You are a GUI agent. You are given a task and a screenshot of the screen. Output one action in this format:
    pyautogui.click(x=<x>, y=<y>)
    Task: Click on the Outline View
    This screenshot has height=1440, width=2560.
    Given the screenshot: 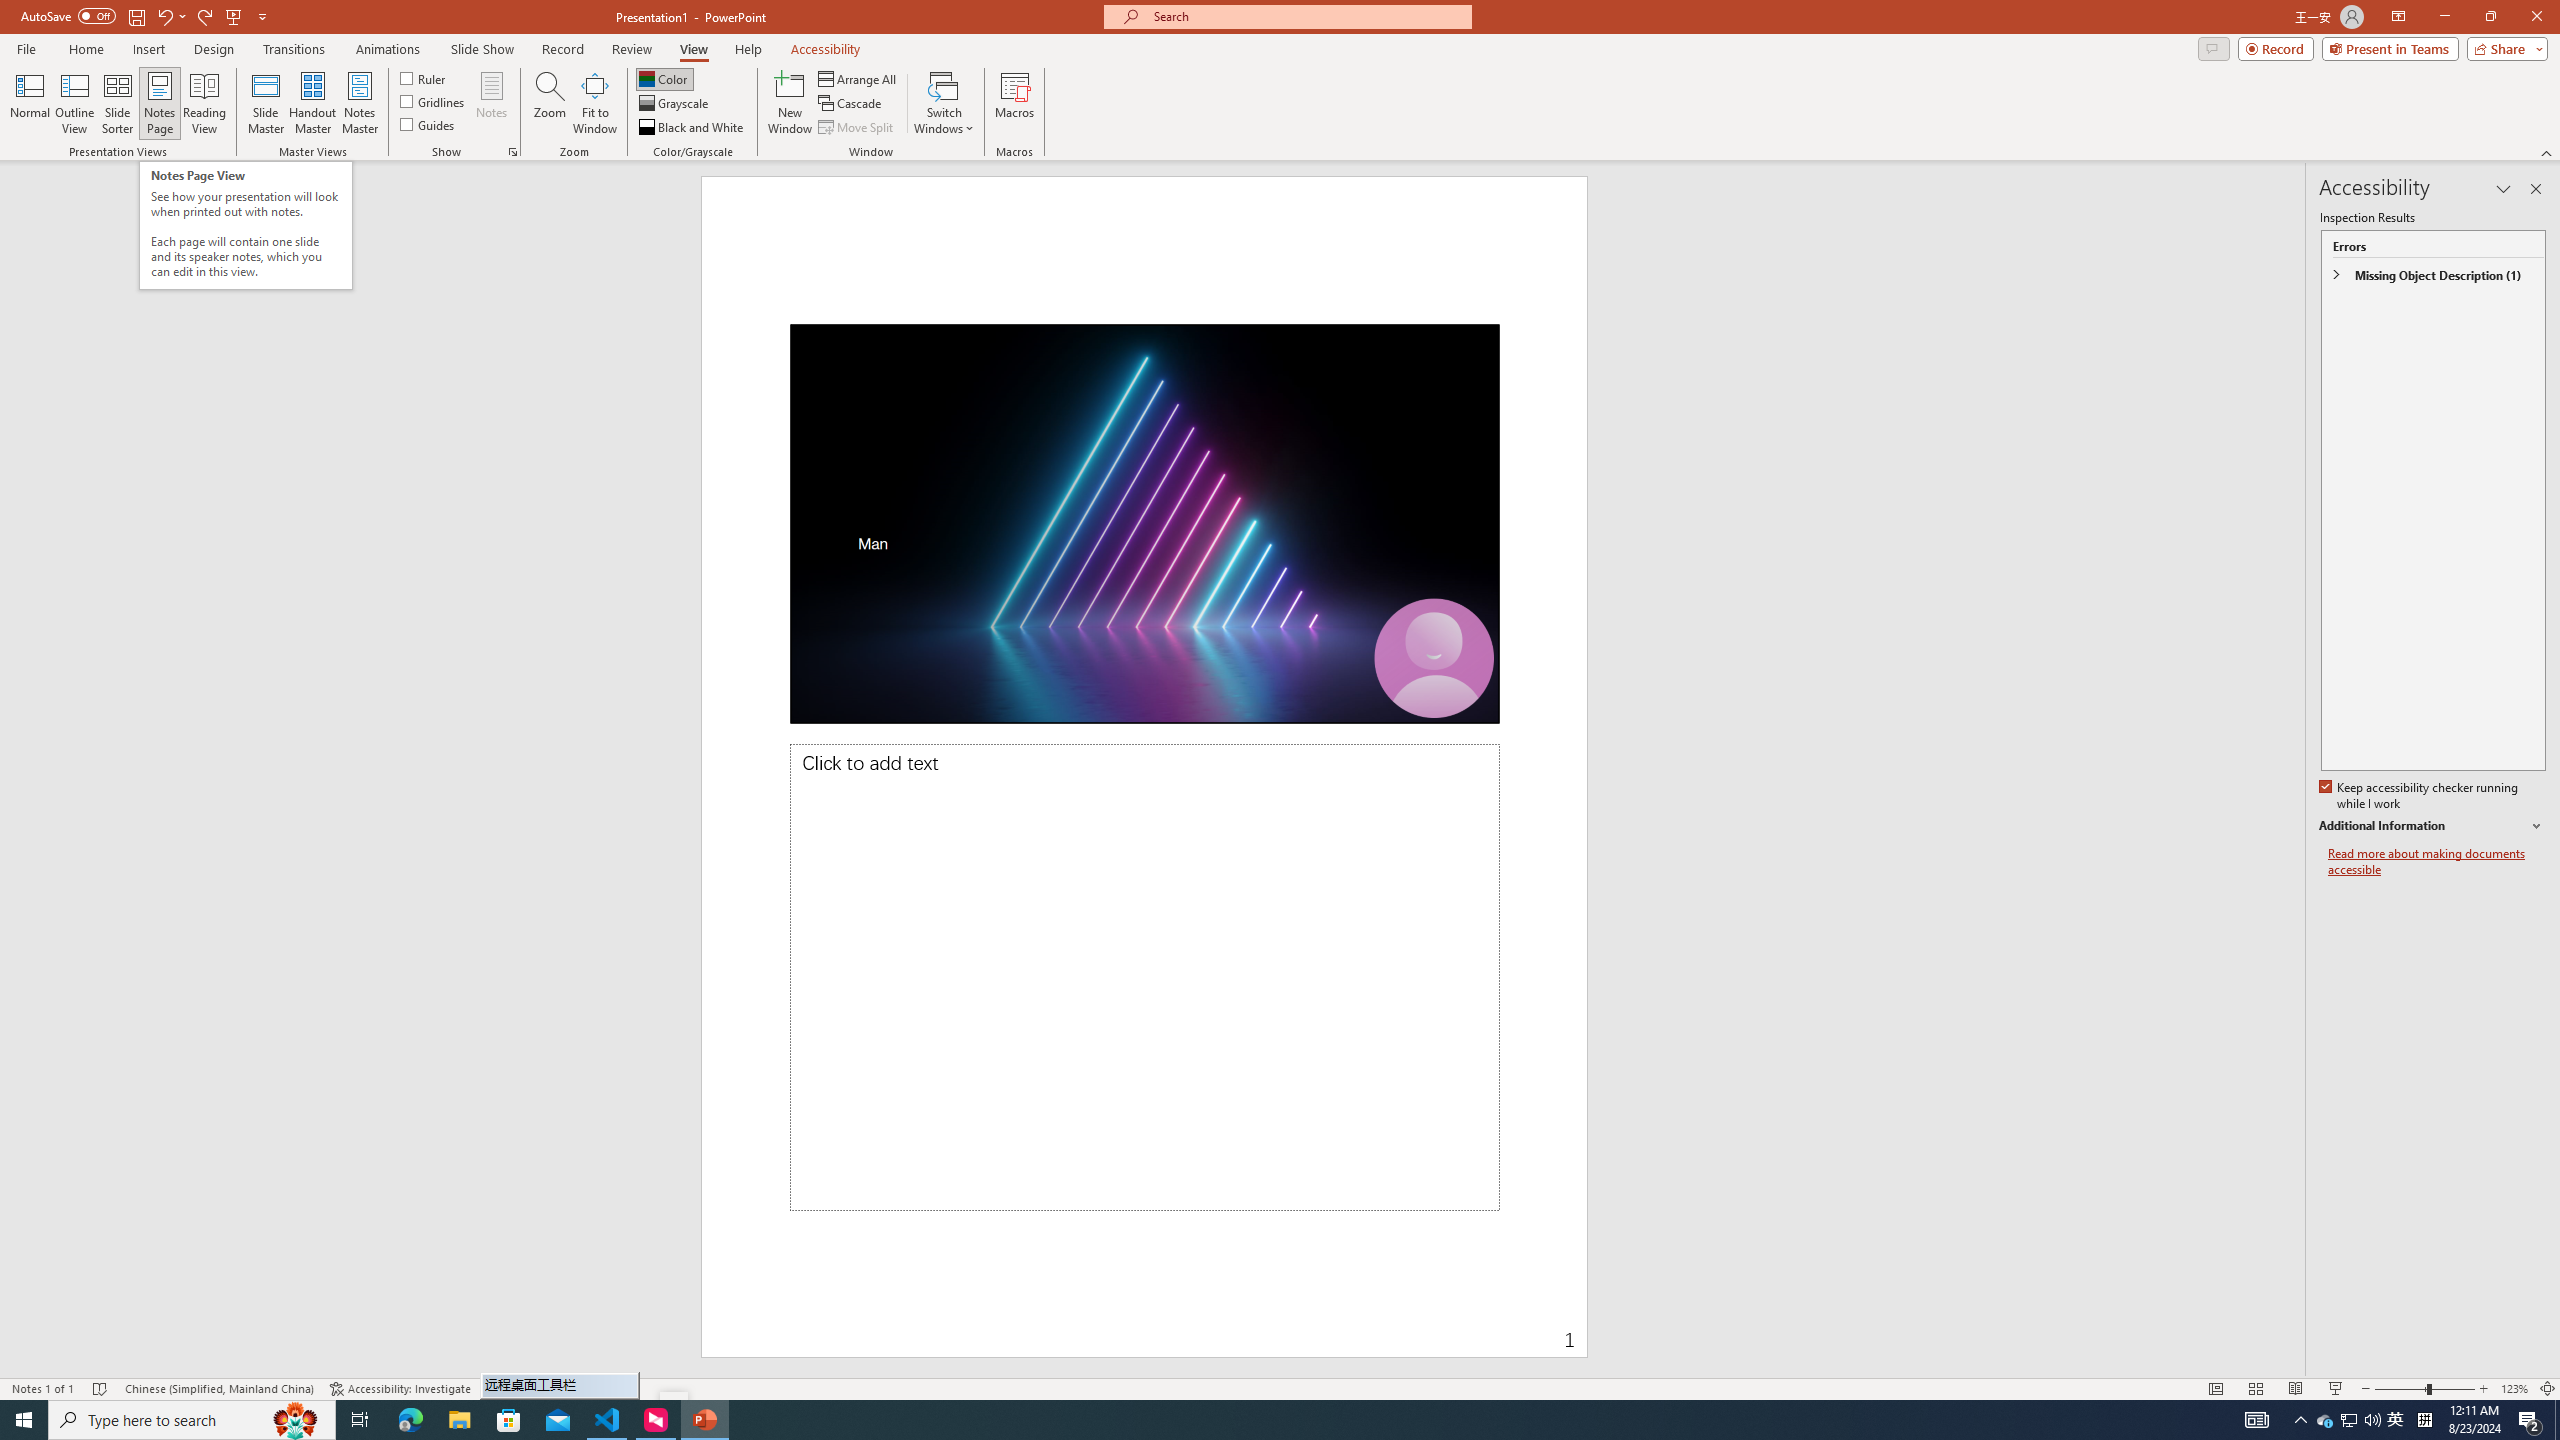 What is the action you would take?
    pyautogui.click(x=75, y=103)
    